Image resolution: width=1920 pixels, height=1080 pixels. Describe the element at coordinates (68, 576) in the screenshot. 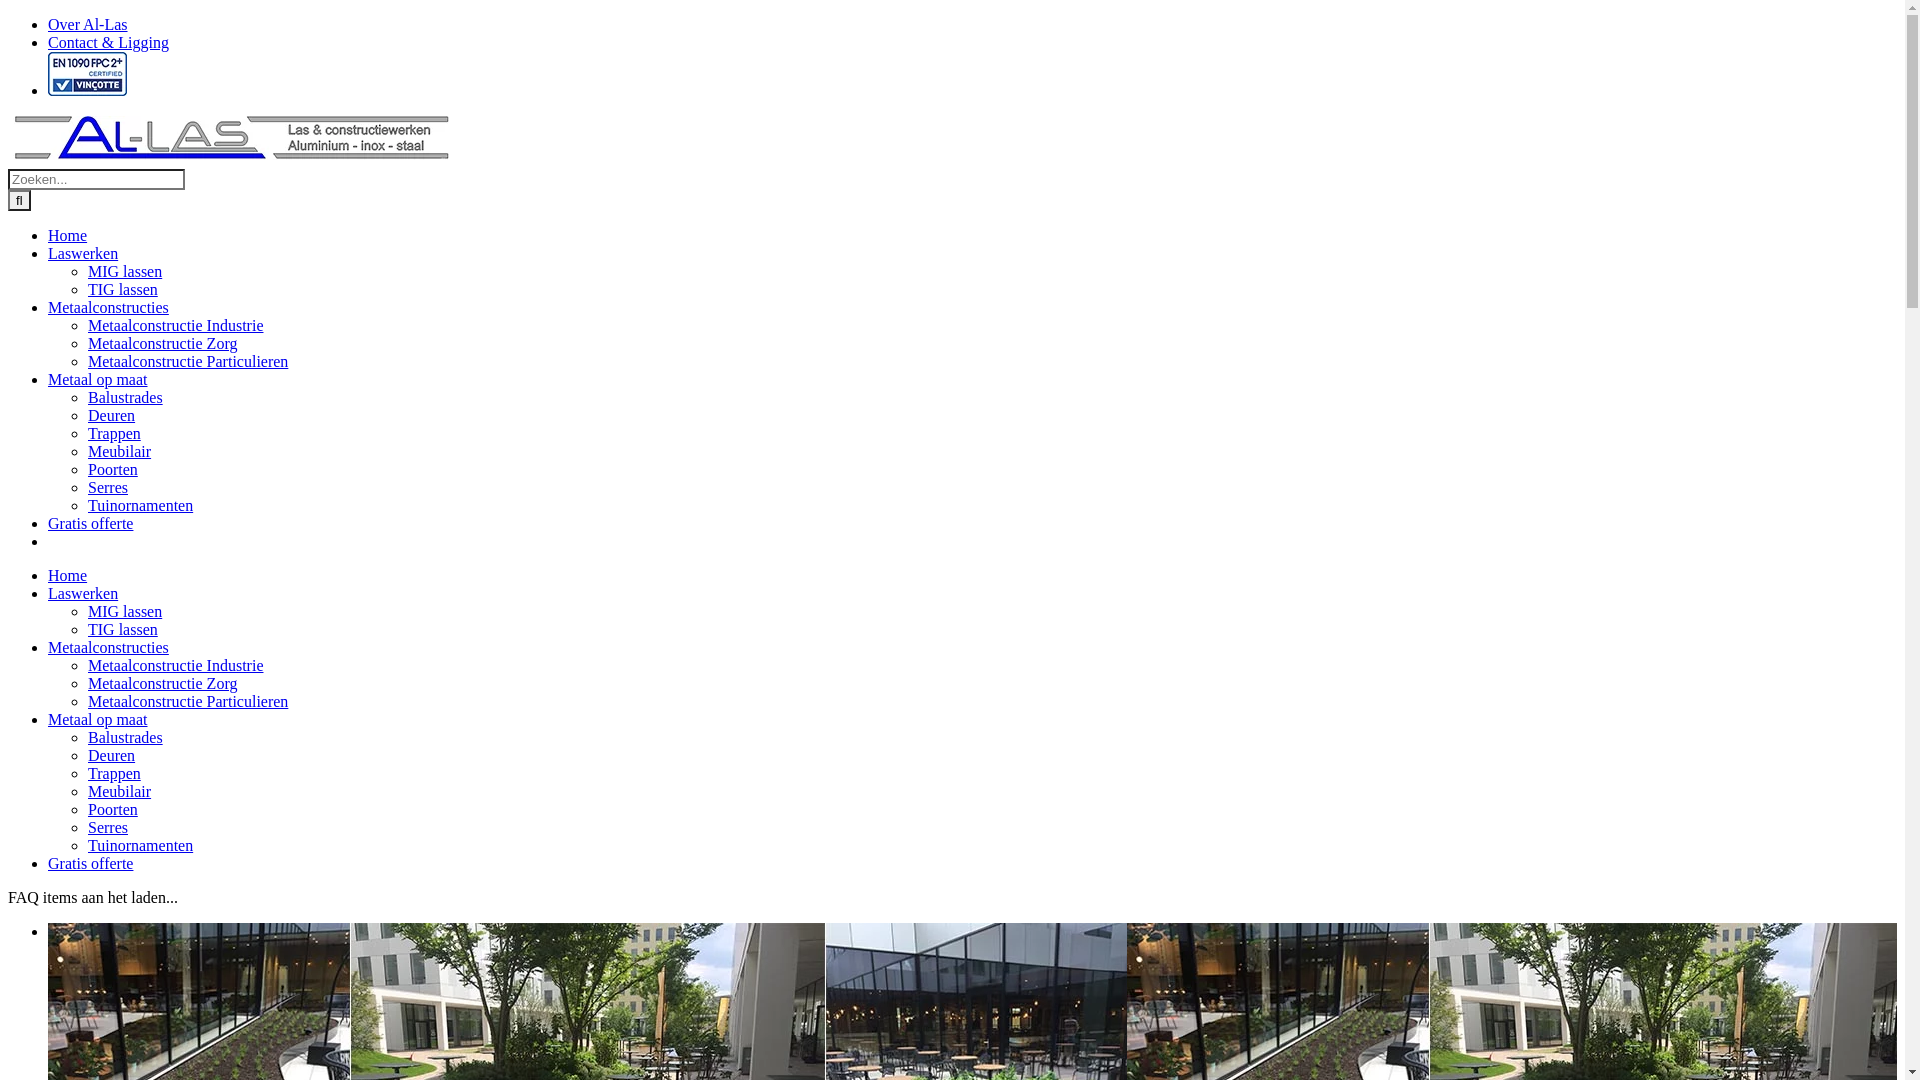

I see `Home` at that location.